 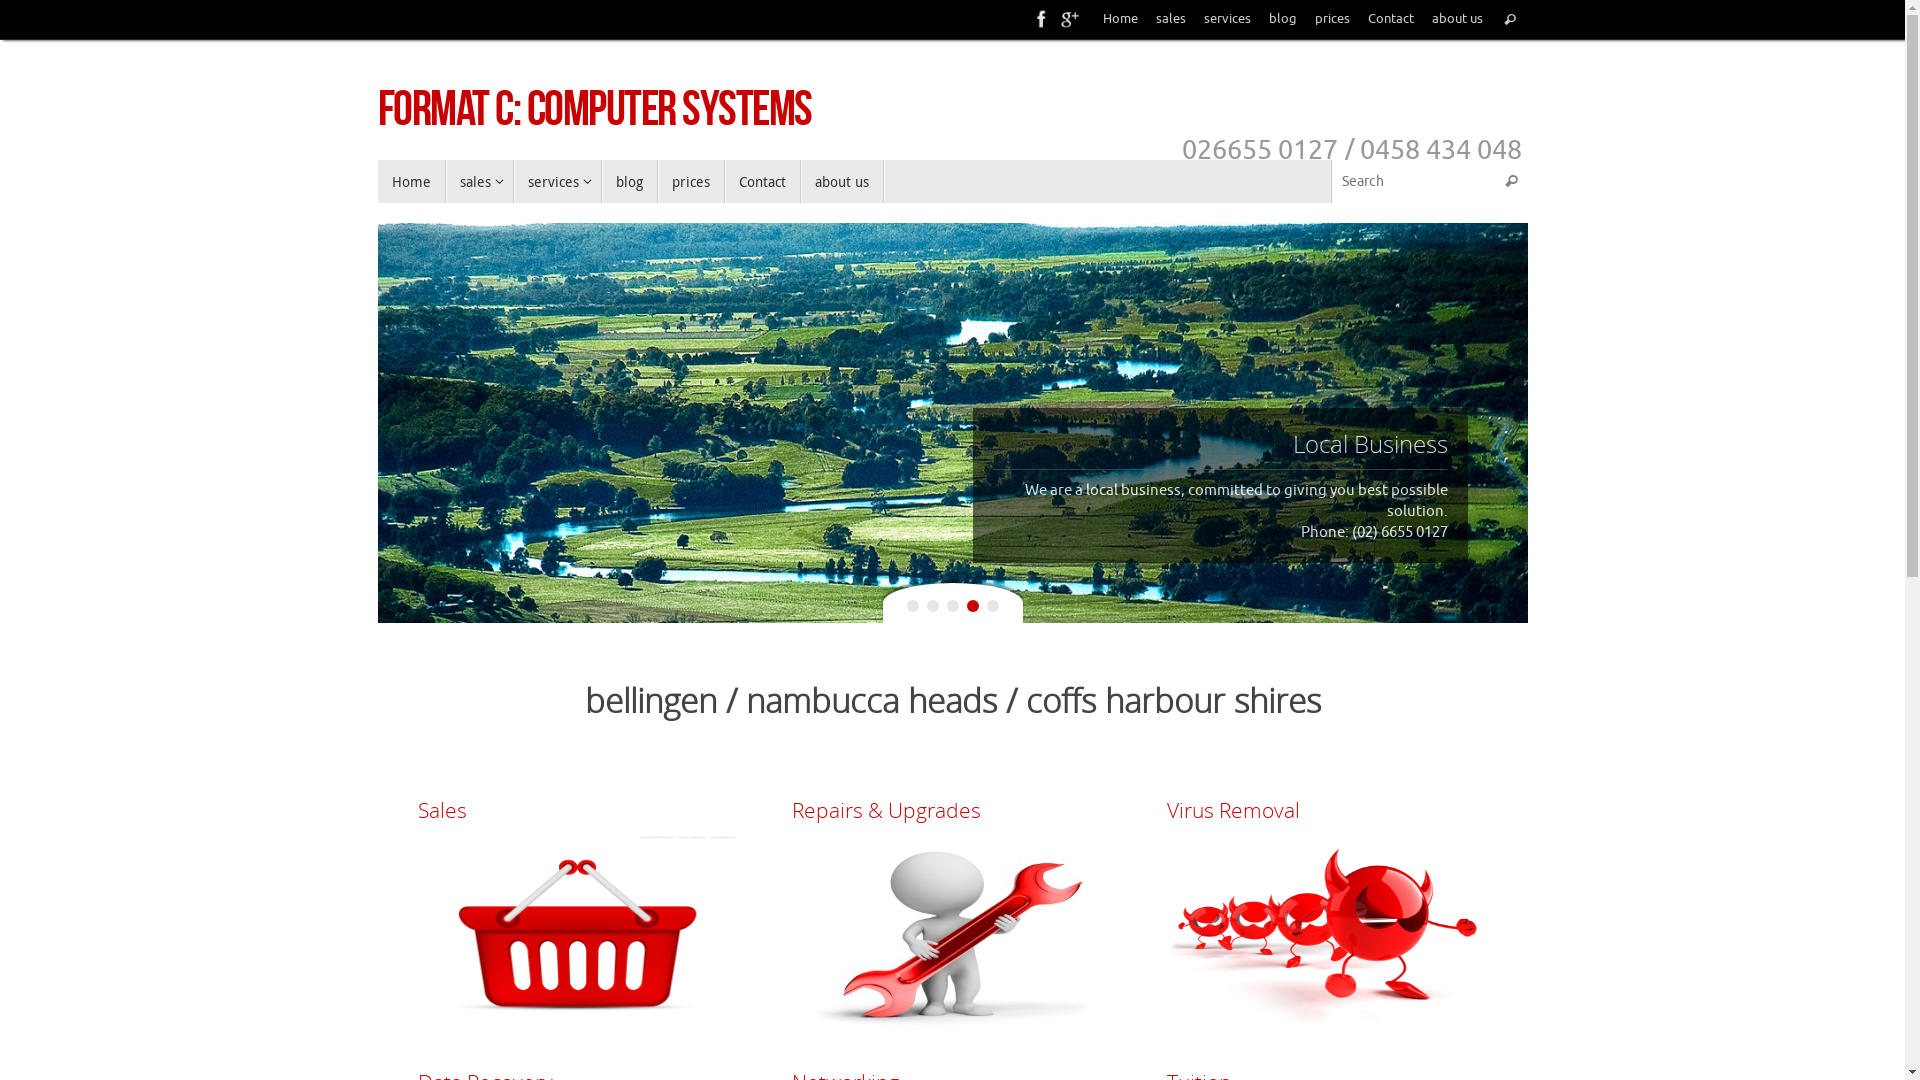 What do you see at coordinates (578, 811) in the screenshot?
I see `Sales` at bounding box center [578, 811].